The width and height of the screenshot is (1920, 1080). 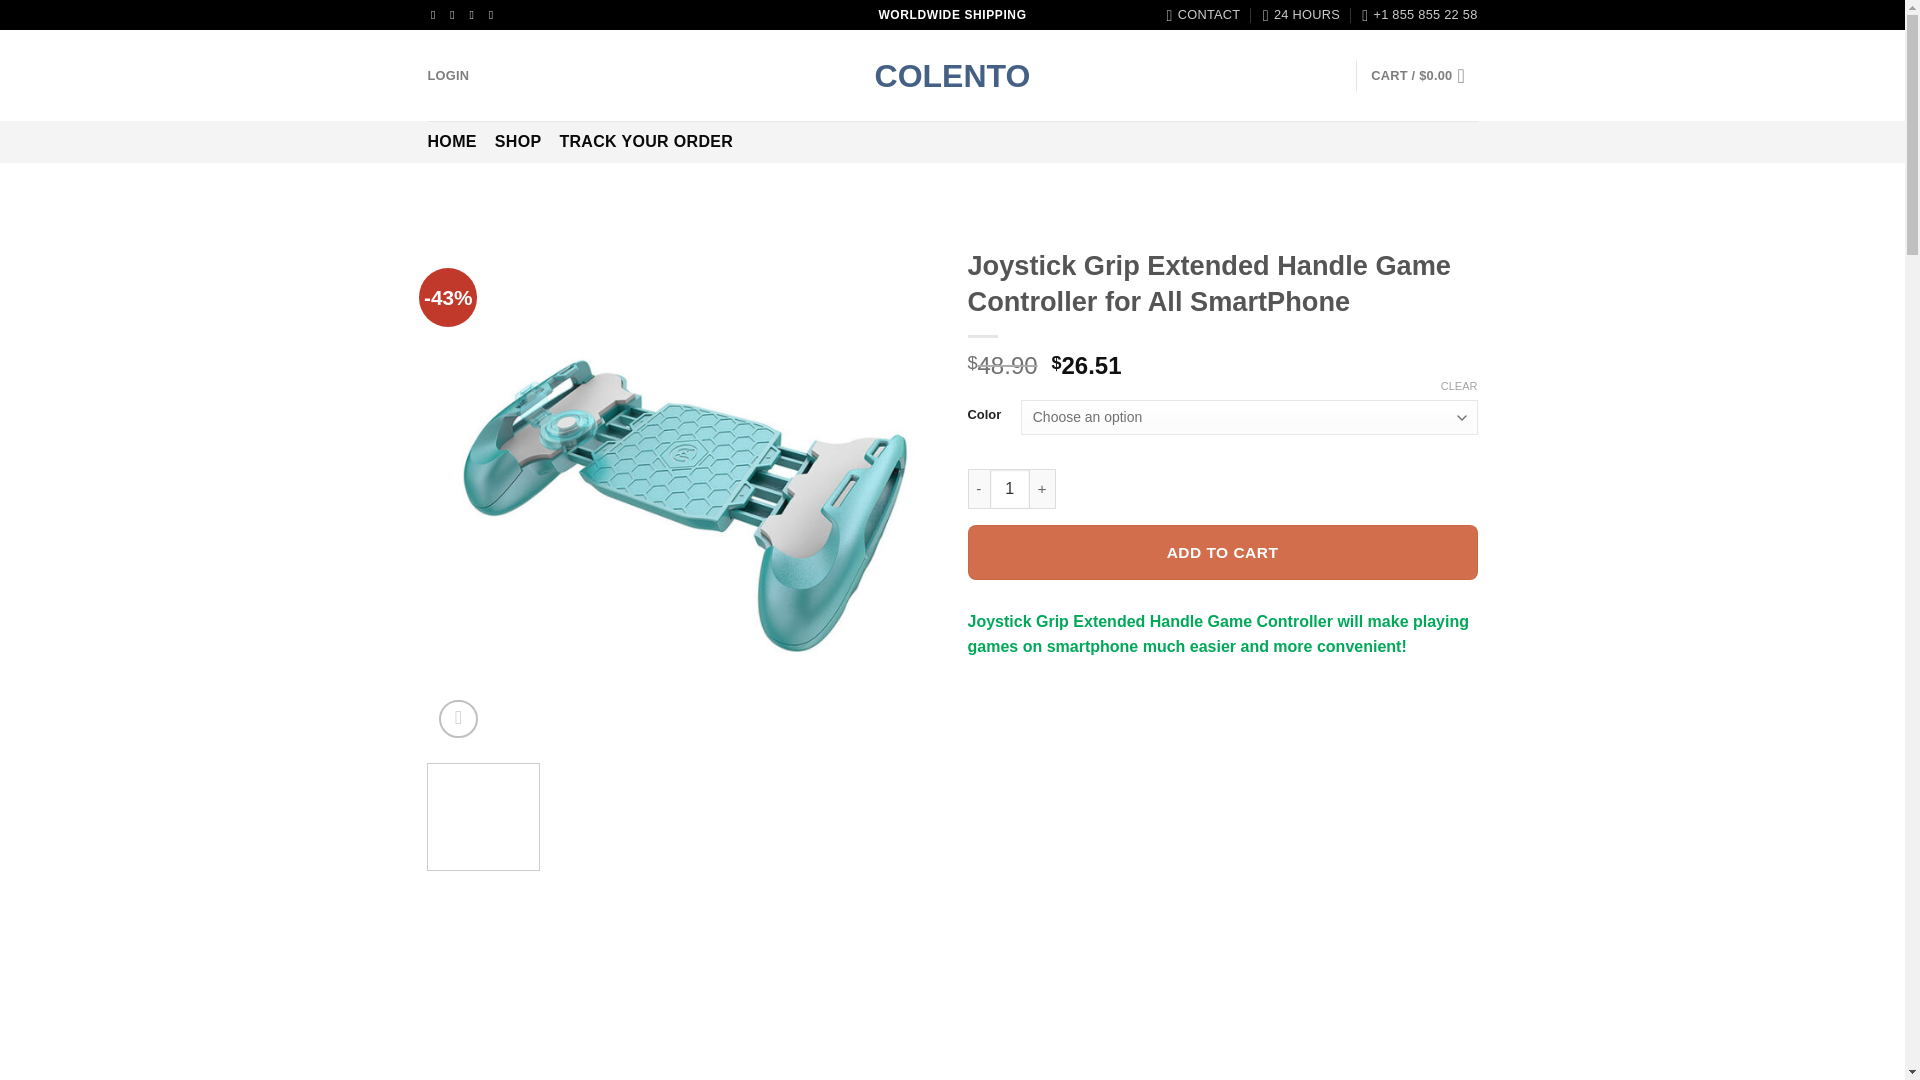 I want to click on Login, so click(x=449, y=76).